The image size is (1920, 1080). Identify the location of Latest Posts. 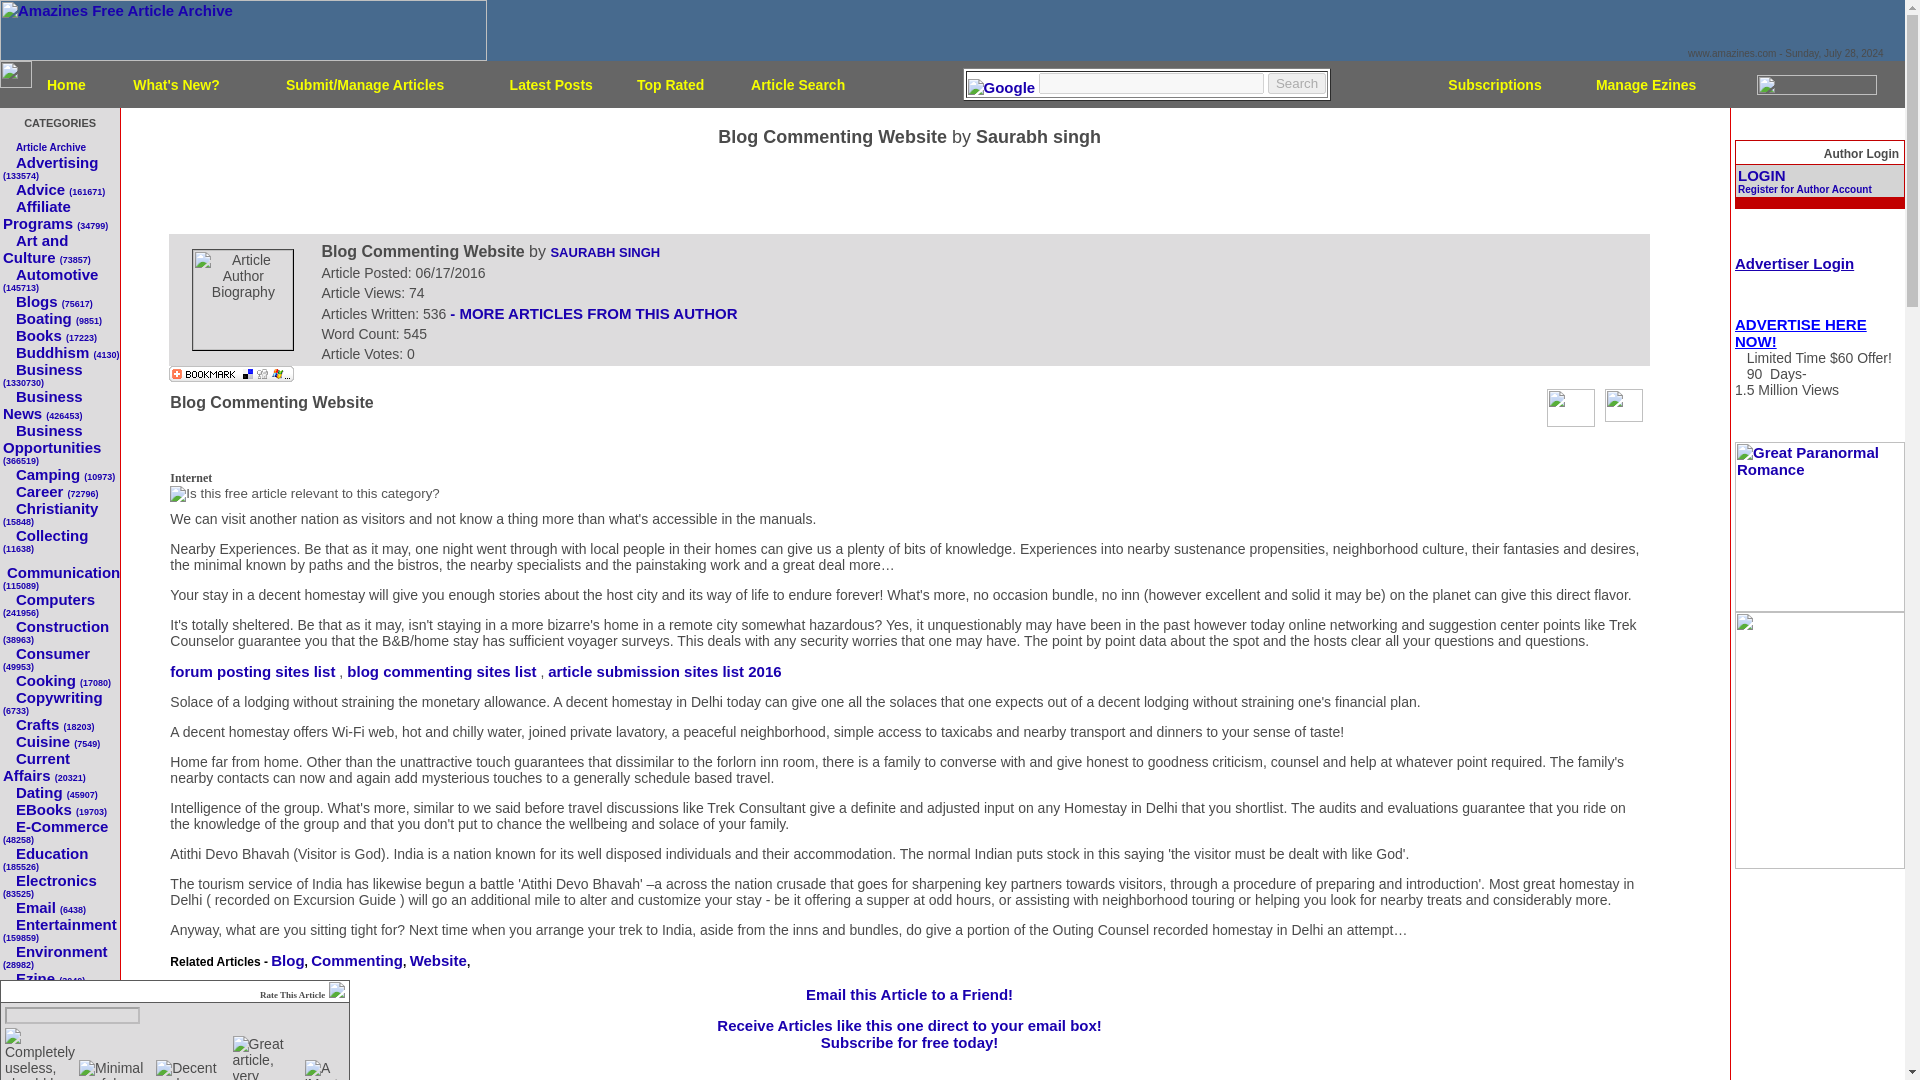
(552, 83).